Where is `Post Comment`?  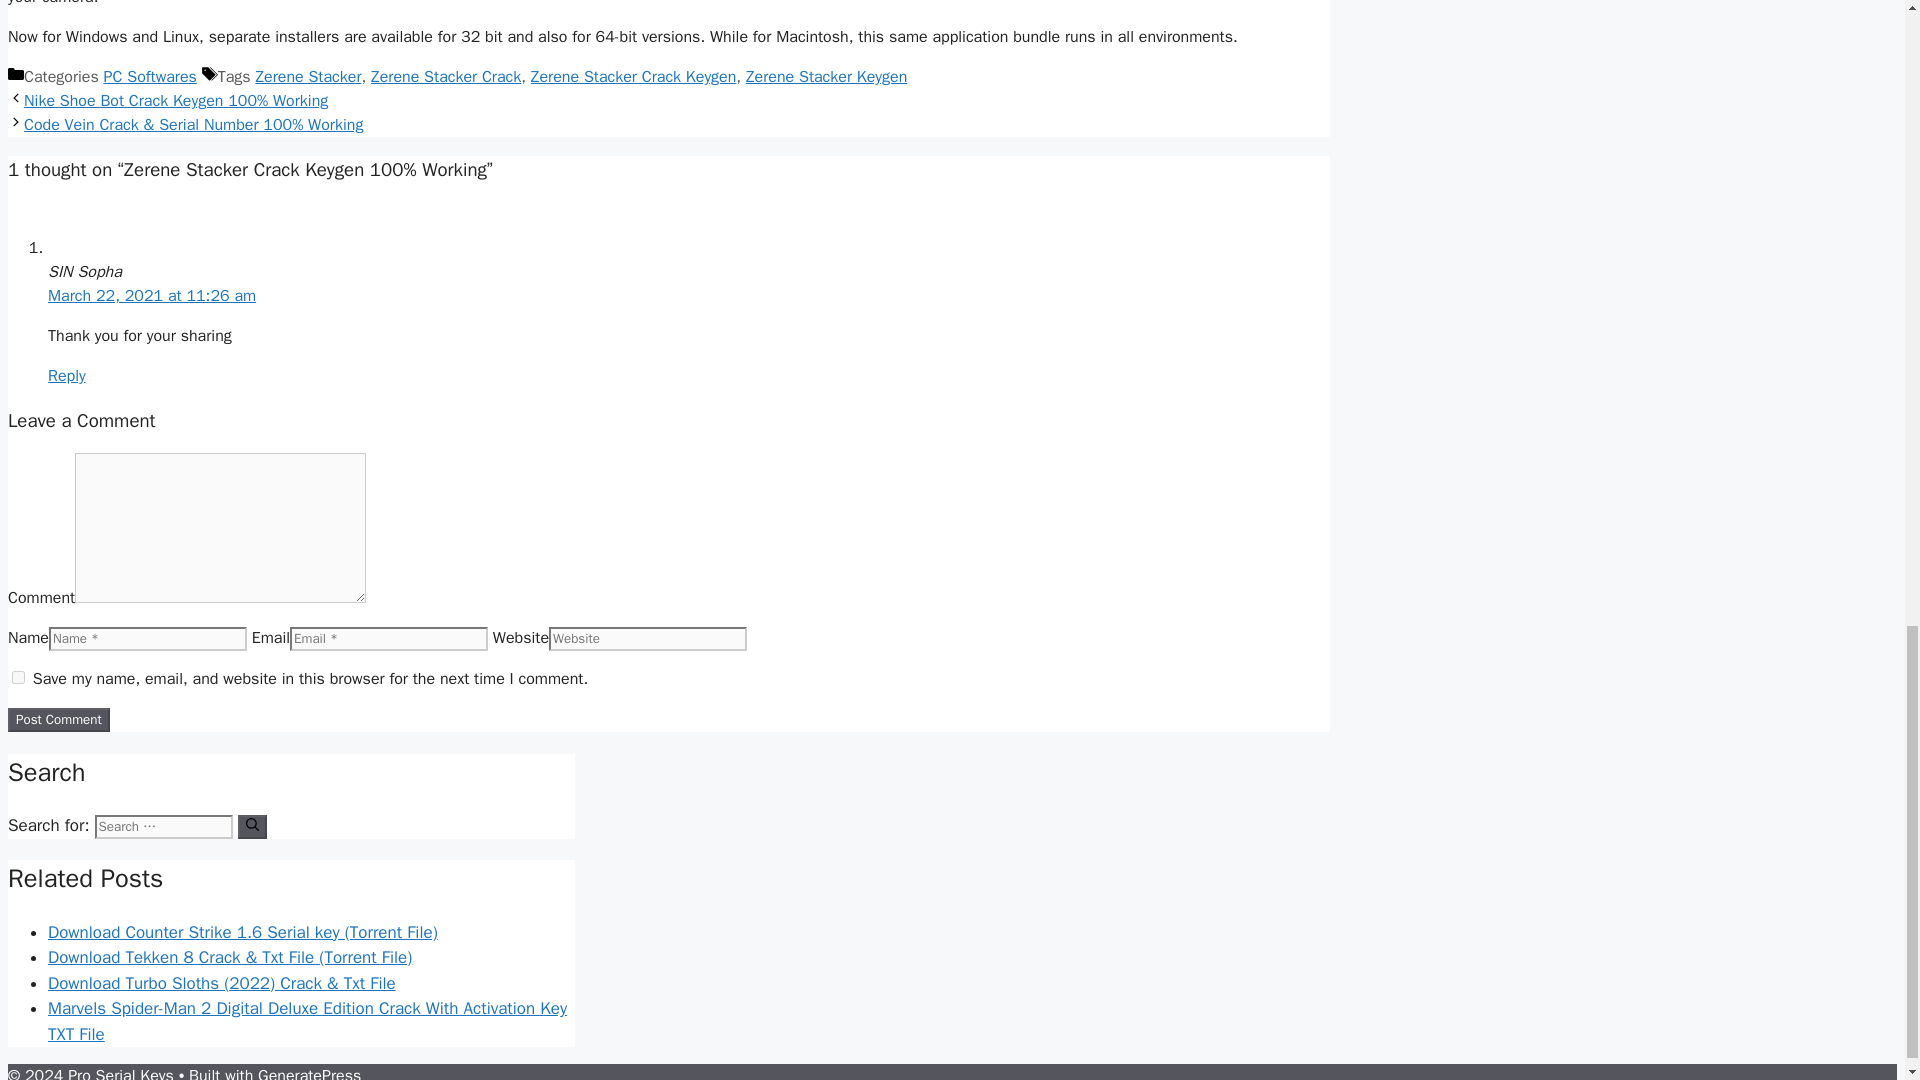 Post Comment is located at coordinates (58, 720).